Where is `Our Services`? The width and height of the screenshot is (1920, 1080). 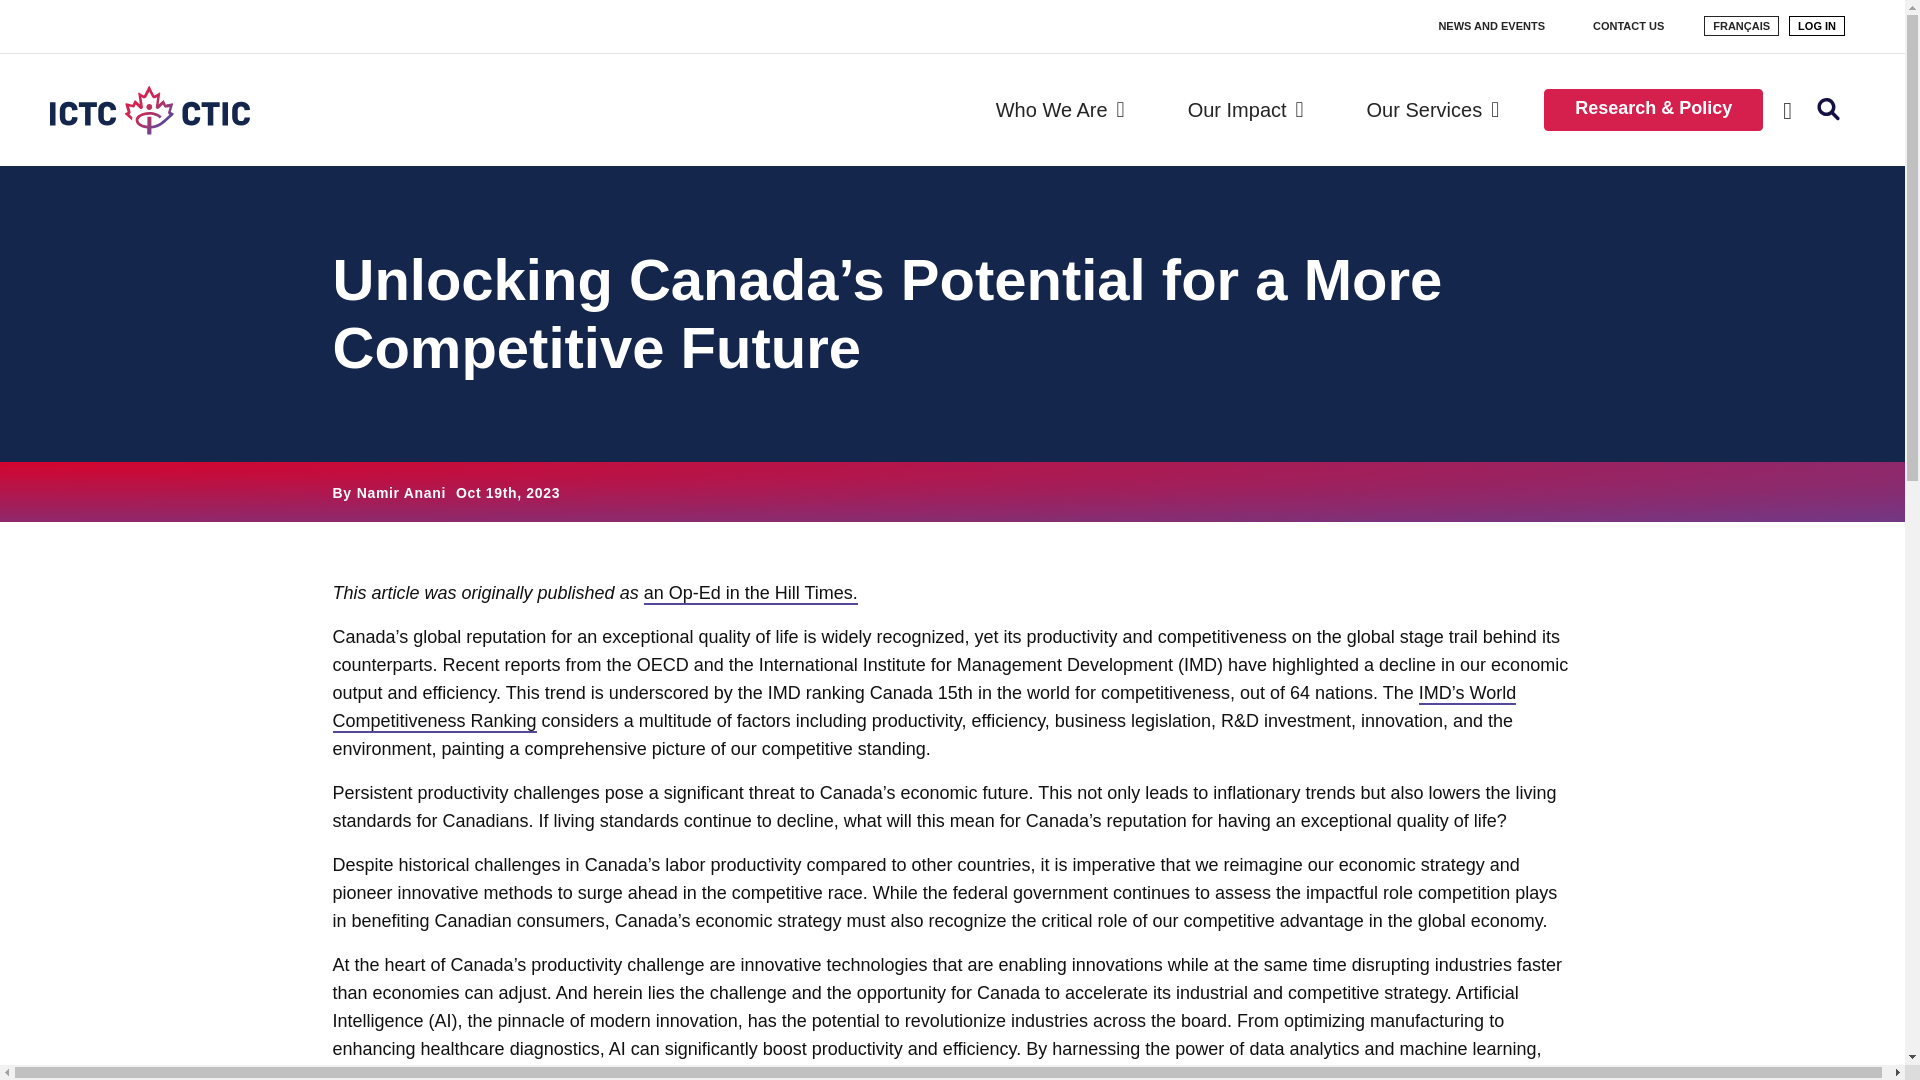
Our Services is located at coordinates (1436, 110).